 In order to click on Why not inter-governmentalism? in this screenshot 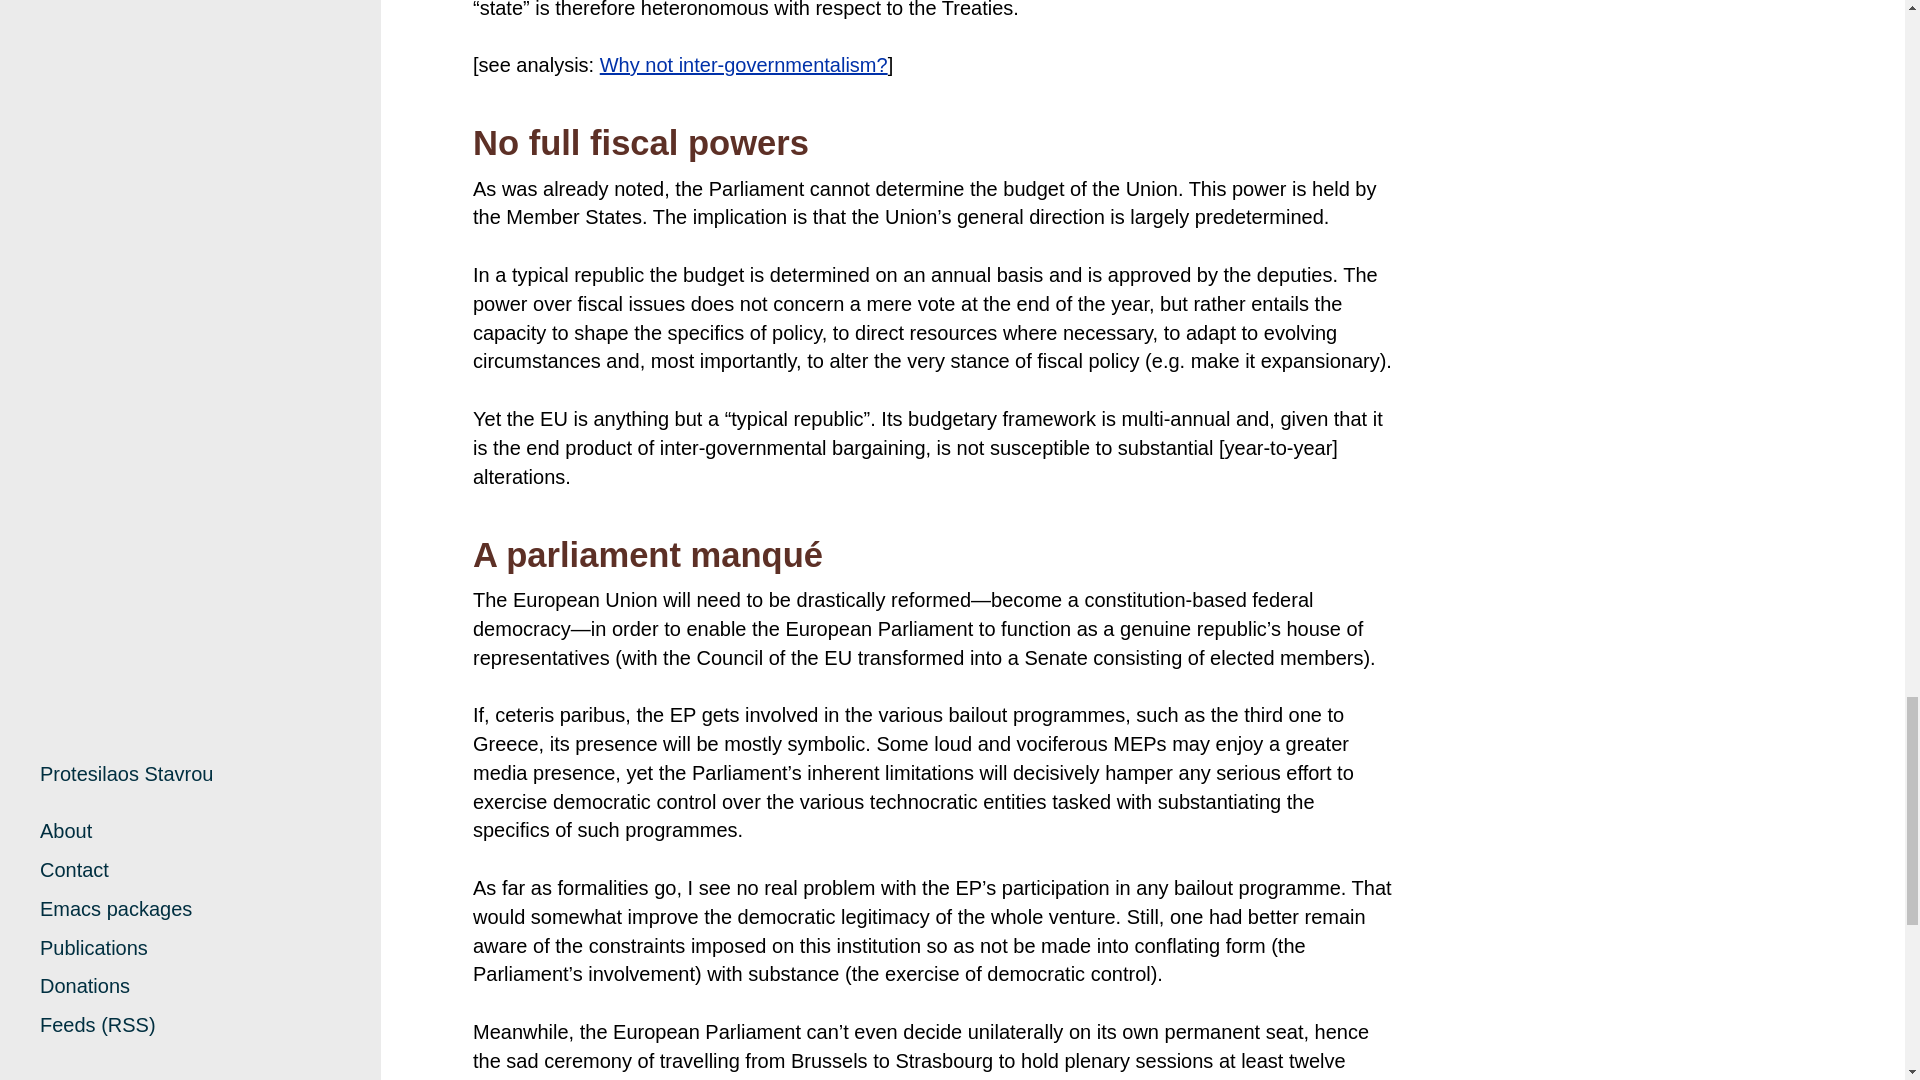, I will do `click(743, 64)`.